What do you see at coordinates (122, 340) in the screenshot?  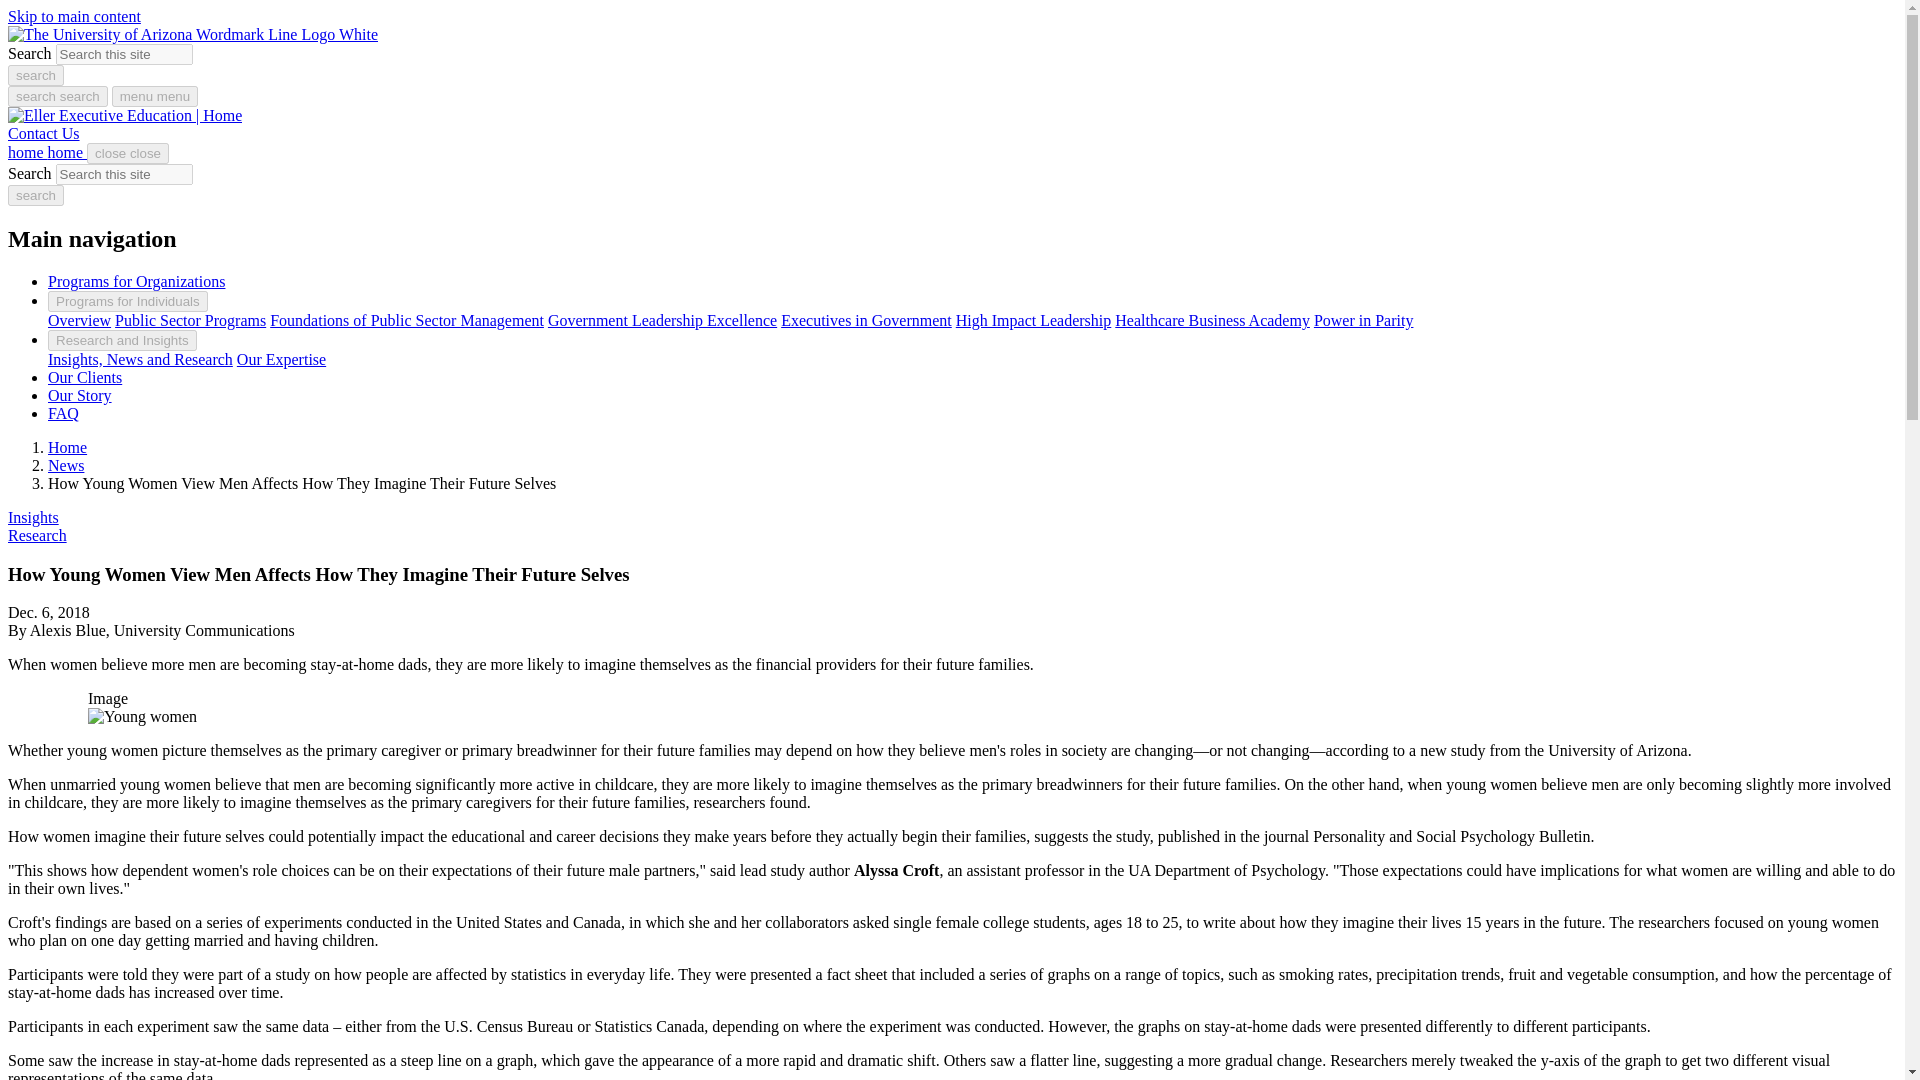 I see `Research and Insights` at bounding box center [122, 340].